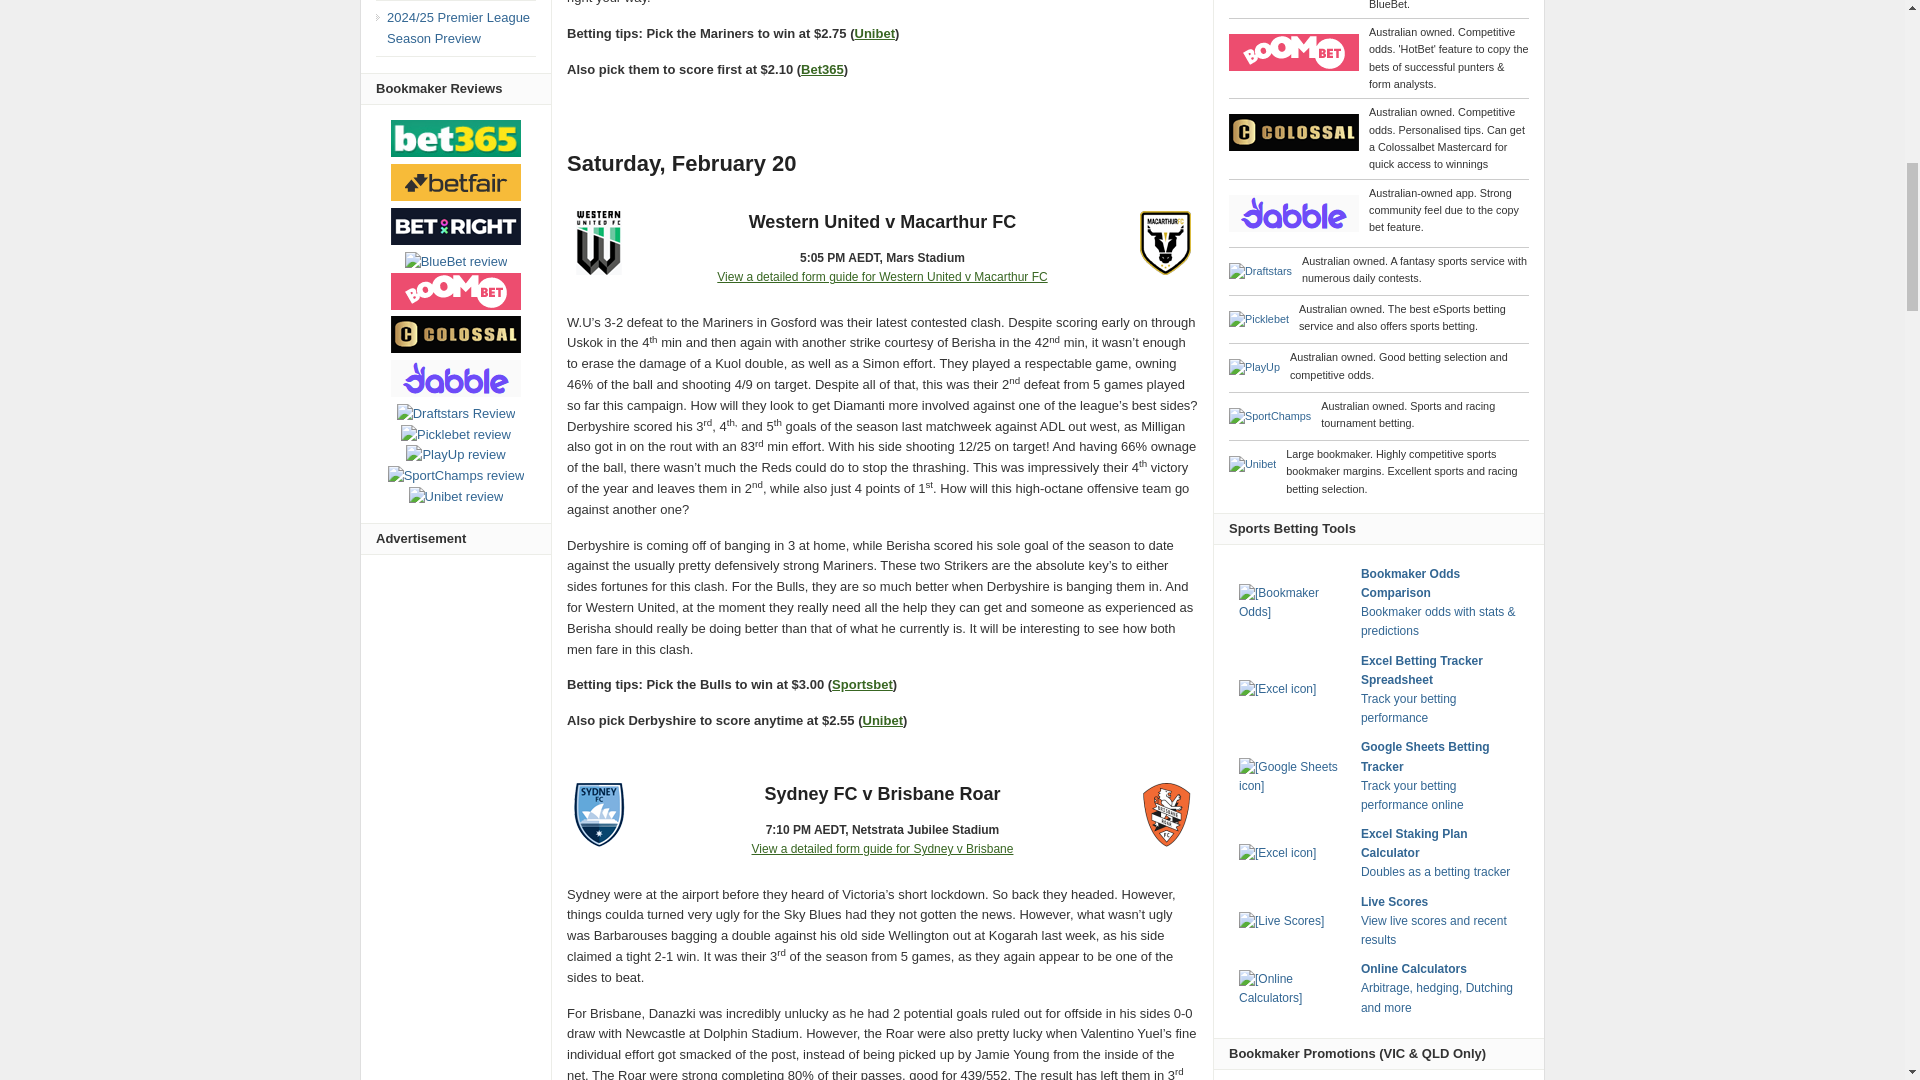 The height and width of the screenshot is (1080, 1920). What do you see at coordinates (456, 262) in the screenshot?
I see `BlueBet review` at bounding box center [456, 262].